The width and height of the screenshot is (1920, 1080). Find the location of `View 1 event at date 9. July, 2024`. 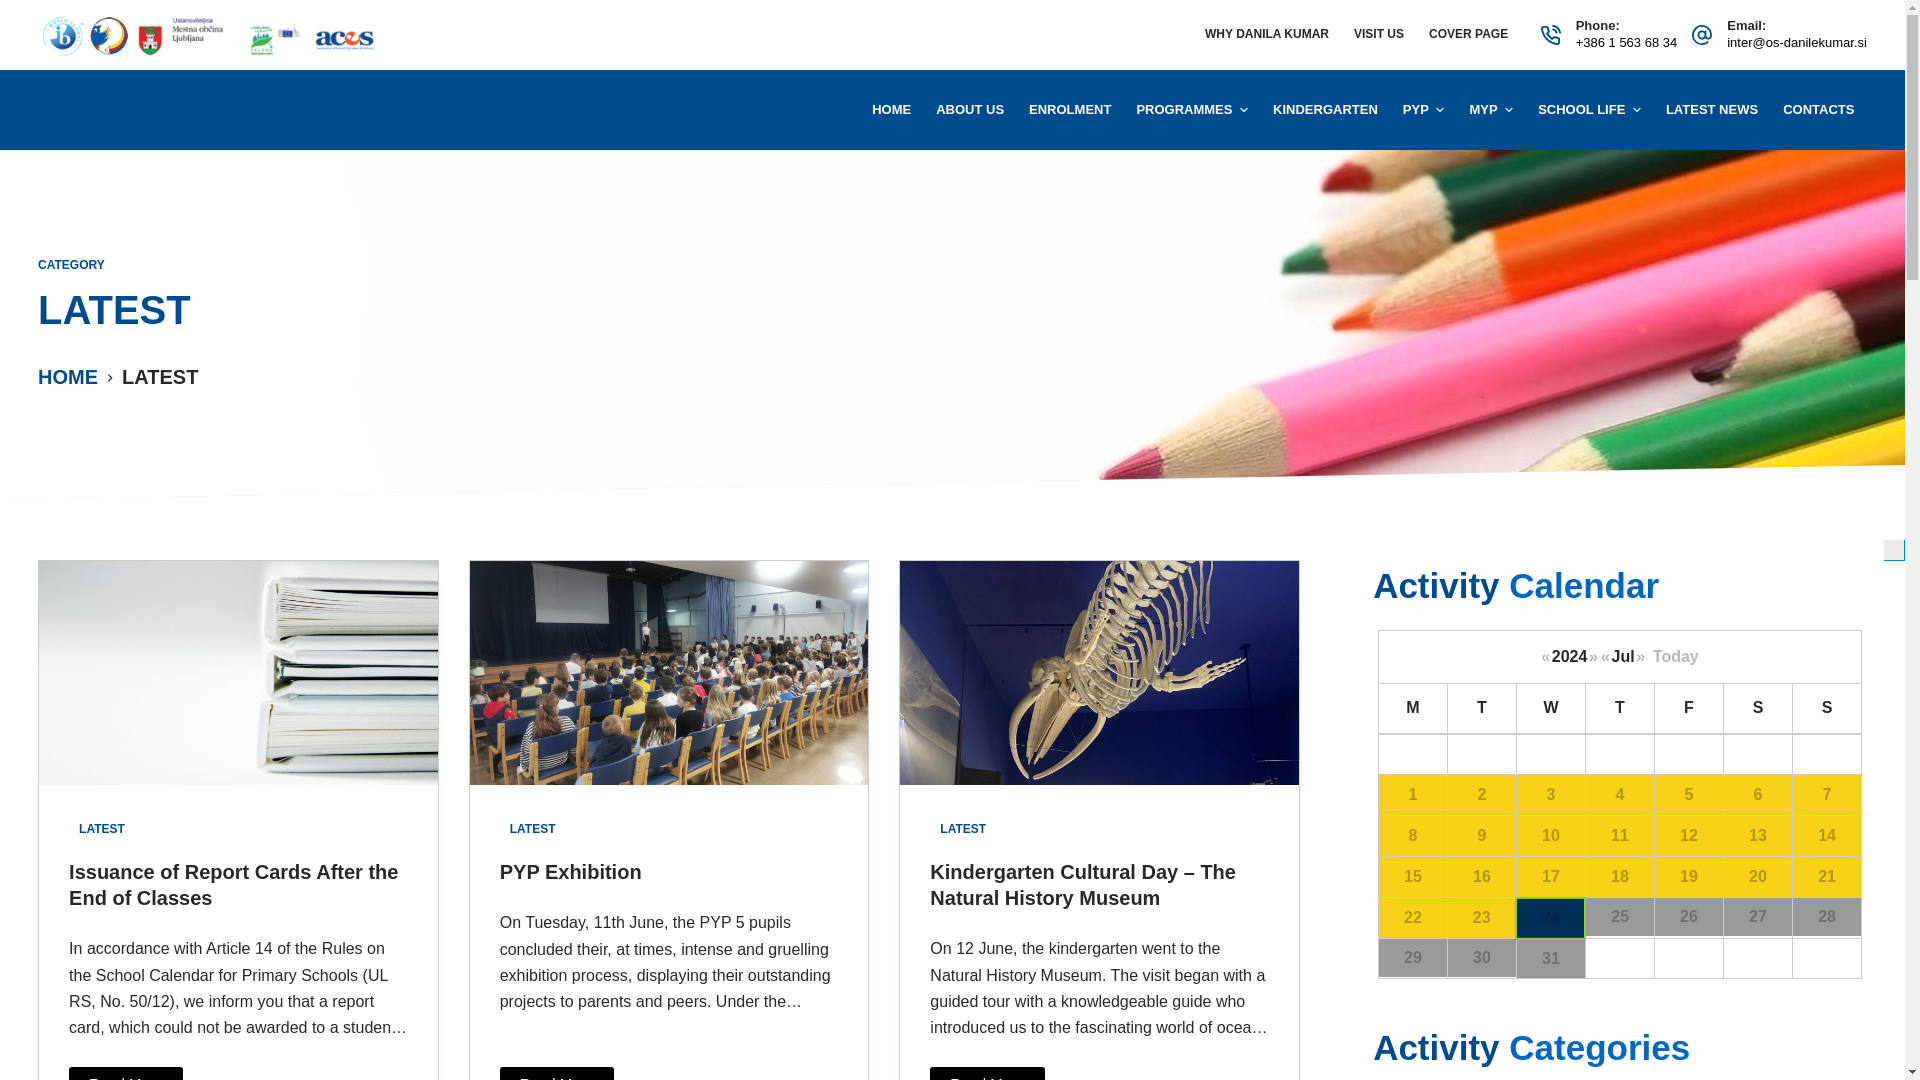

View 1 event at date 9. July, 2024 is located at coordinates (1482, 836).